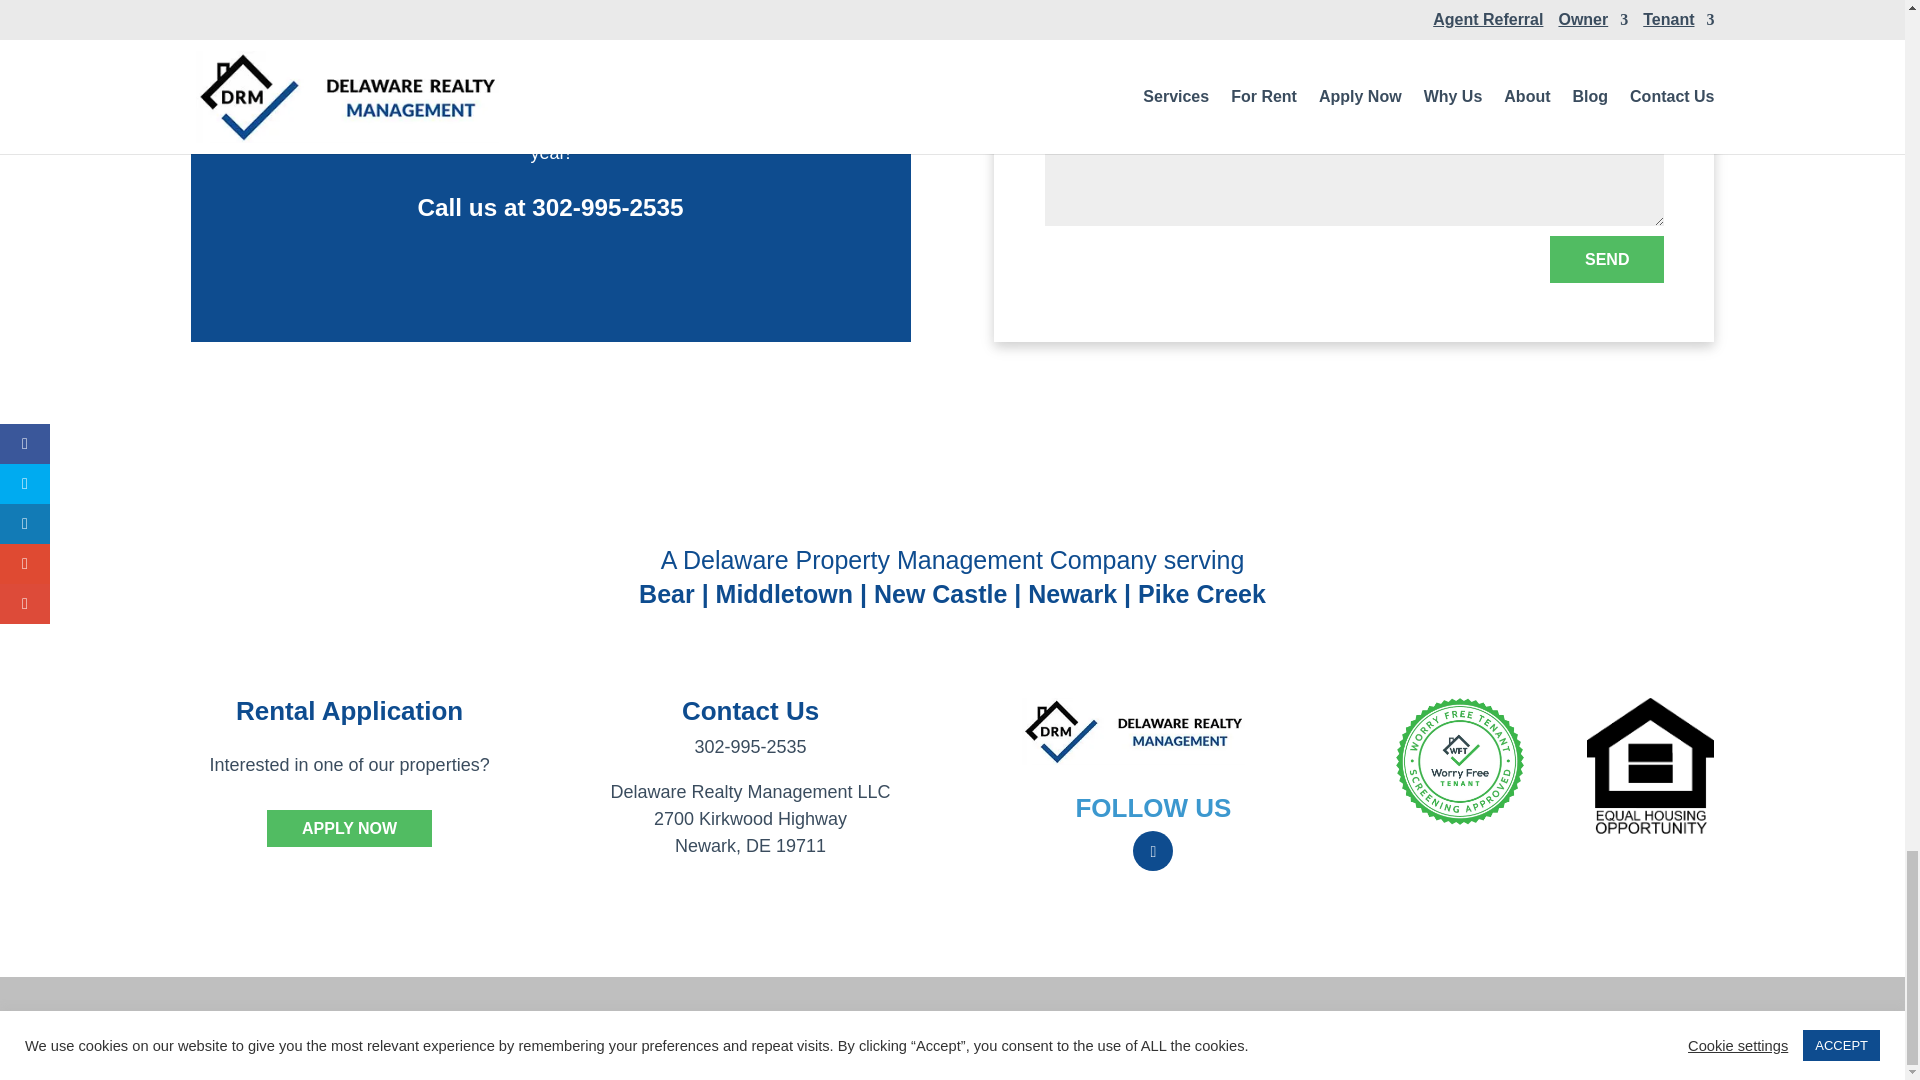 Image resolution: width=1920 pixels, height=1080 pixels. Describe the element at coordinates (1650, 765) in the screenshot. I see `equal-housing-opportunity-logo-1200w` at that location.